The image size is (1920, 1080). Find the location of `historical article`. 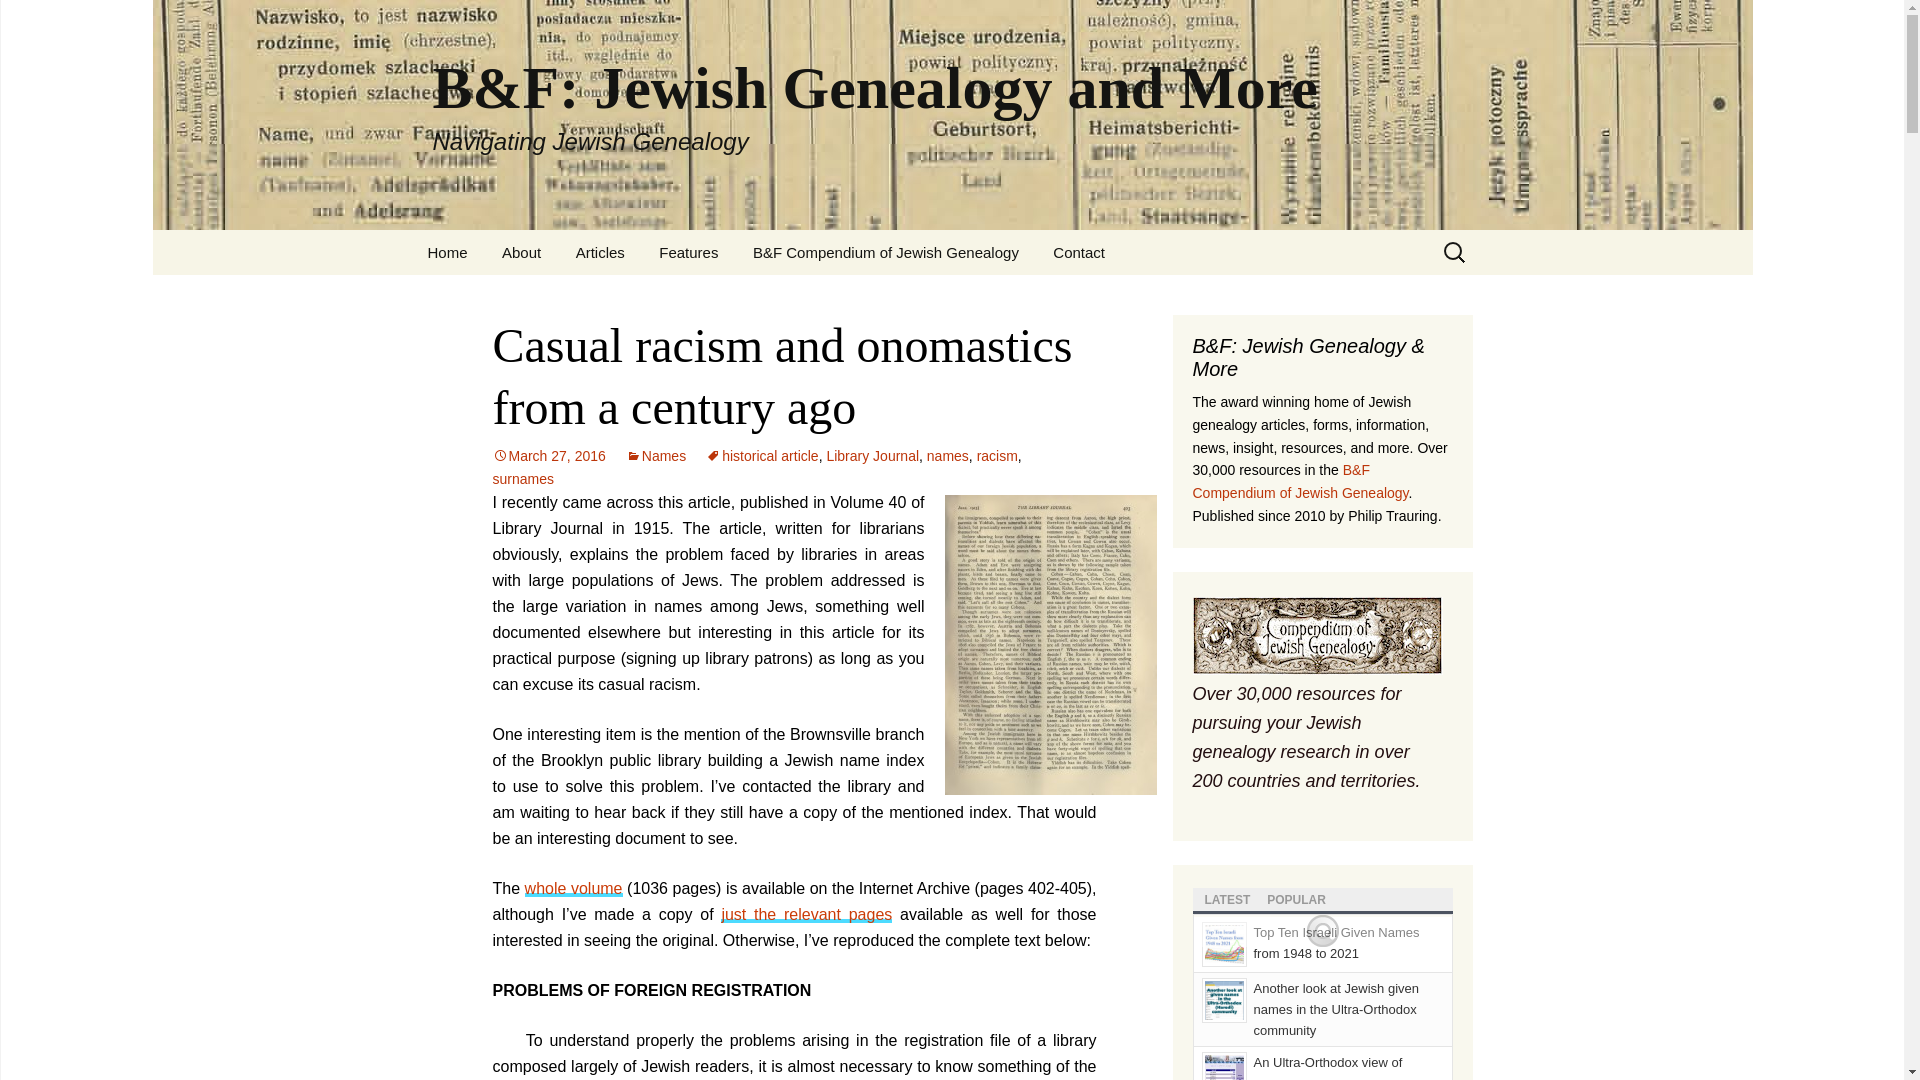

historical article is located at coordinates (762, 456).